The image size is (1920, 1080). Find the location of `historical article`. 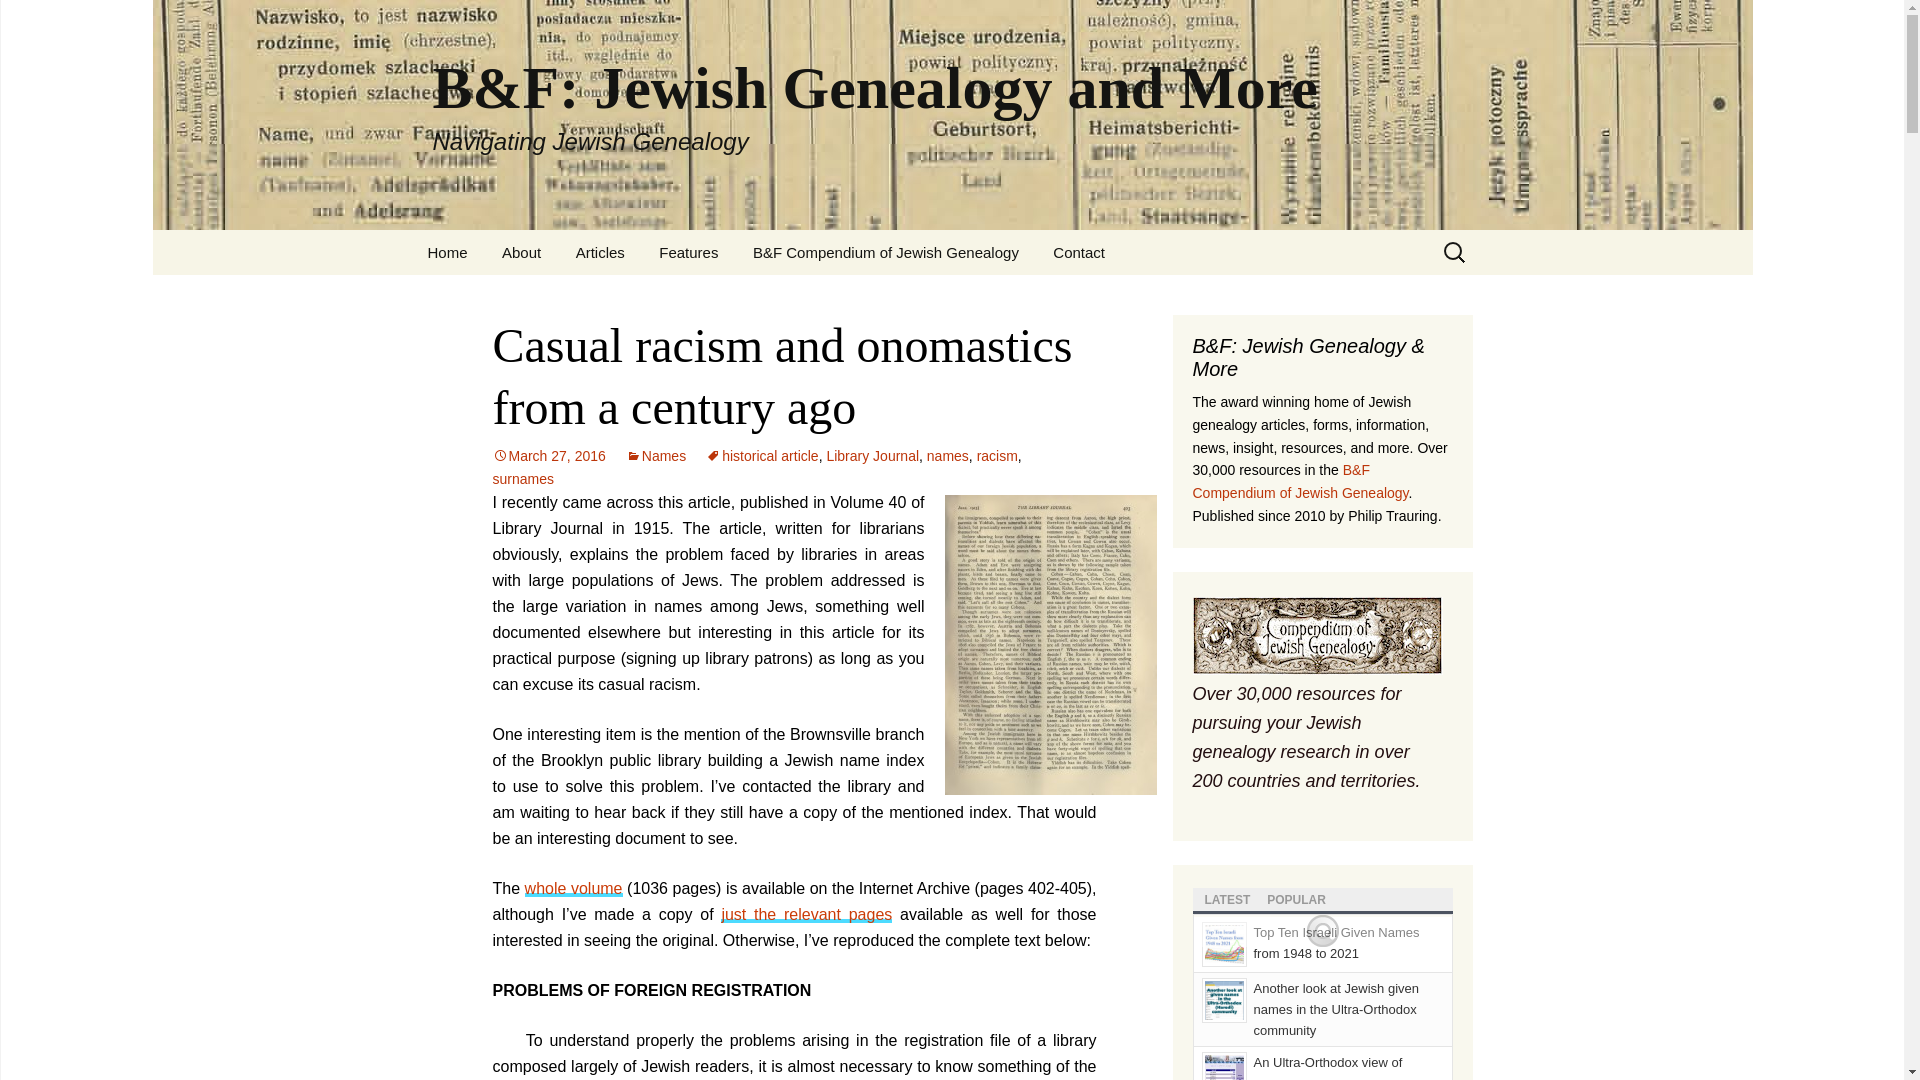

historical article is located at coordinates (762, 456).